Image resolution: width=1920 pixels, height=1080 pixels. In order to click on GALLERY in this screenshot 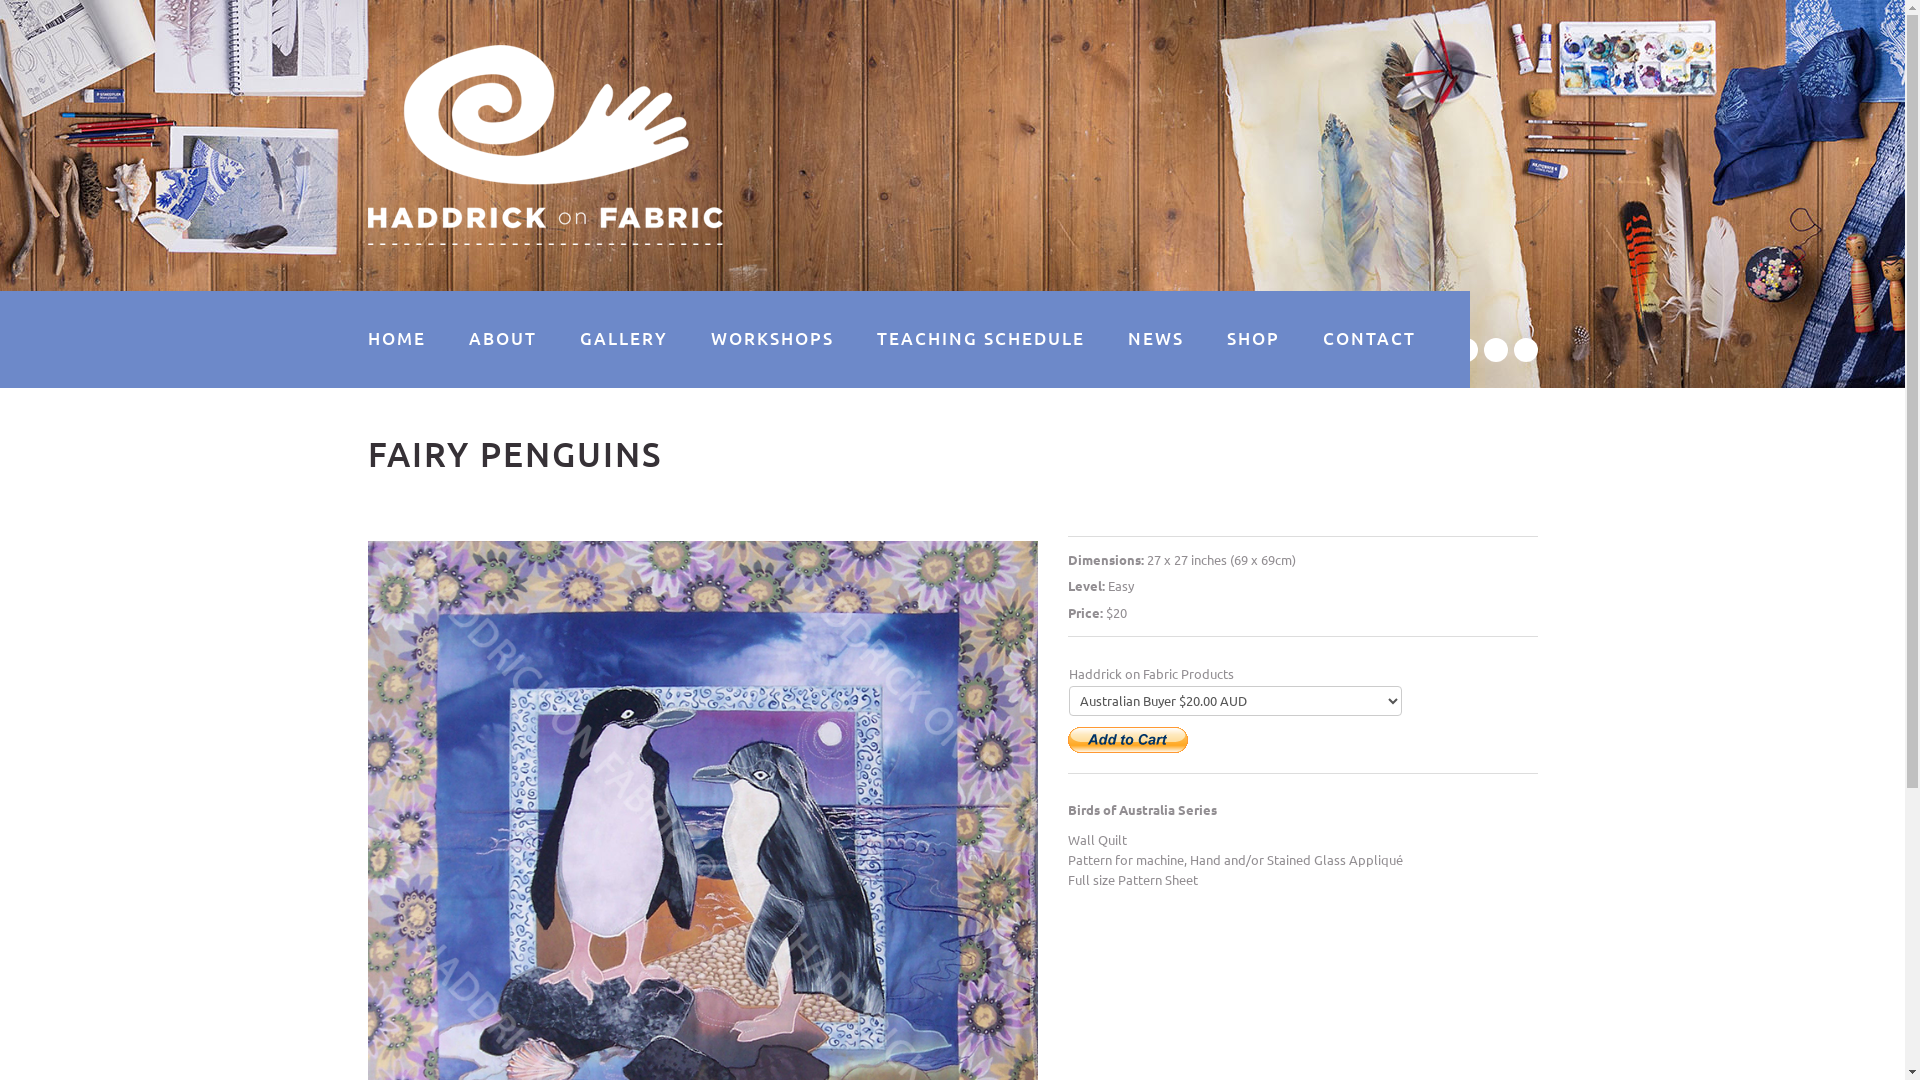, I will do `click(624, 339)`.